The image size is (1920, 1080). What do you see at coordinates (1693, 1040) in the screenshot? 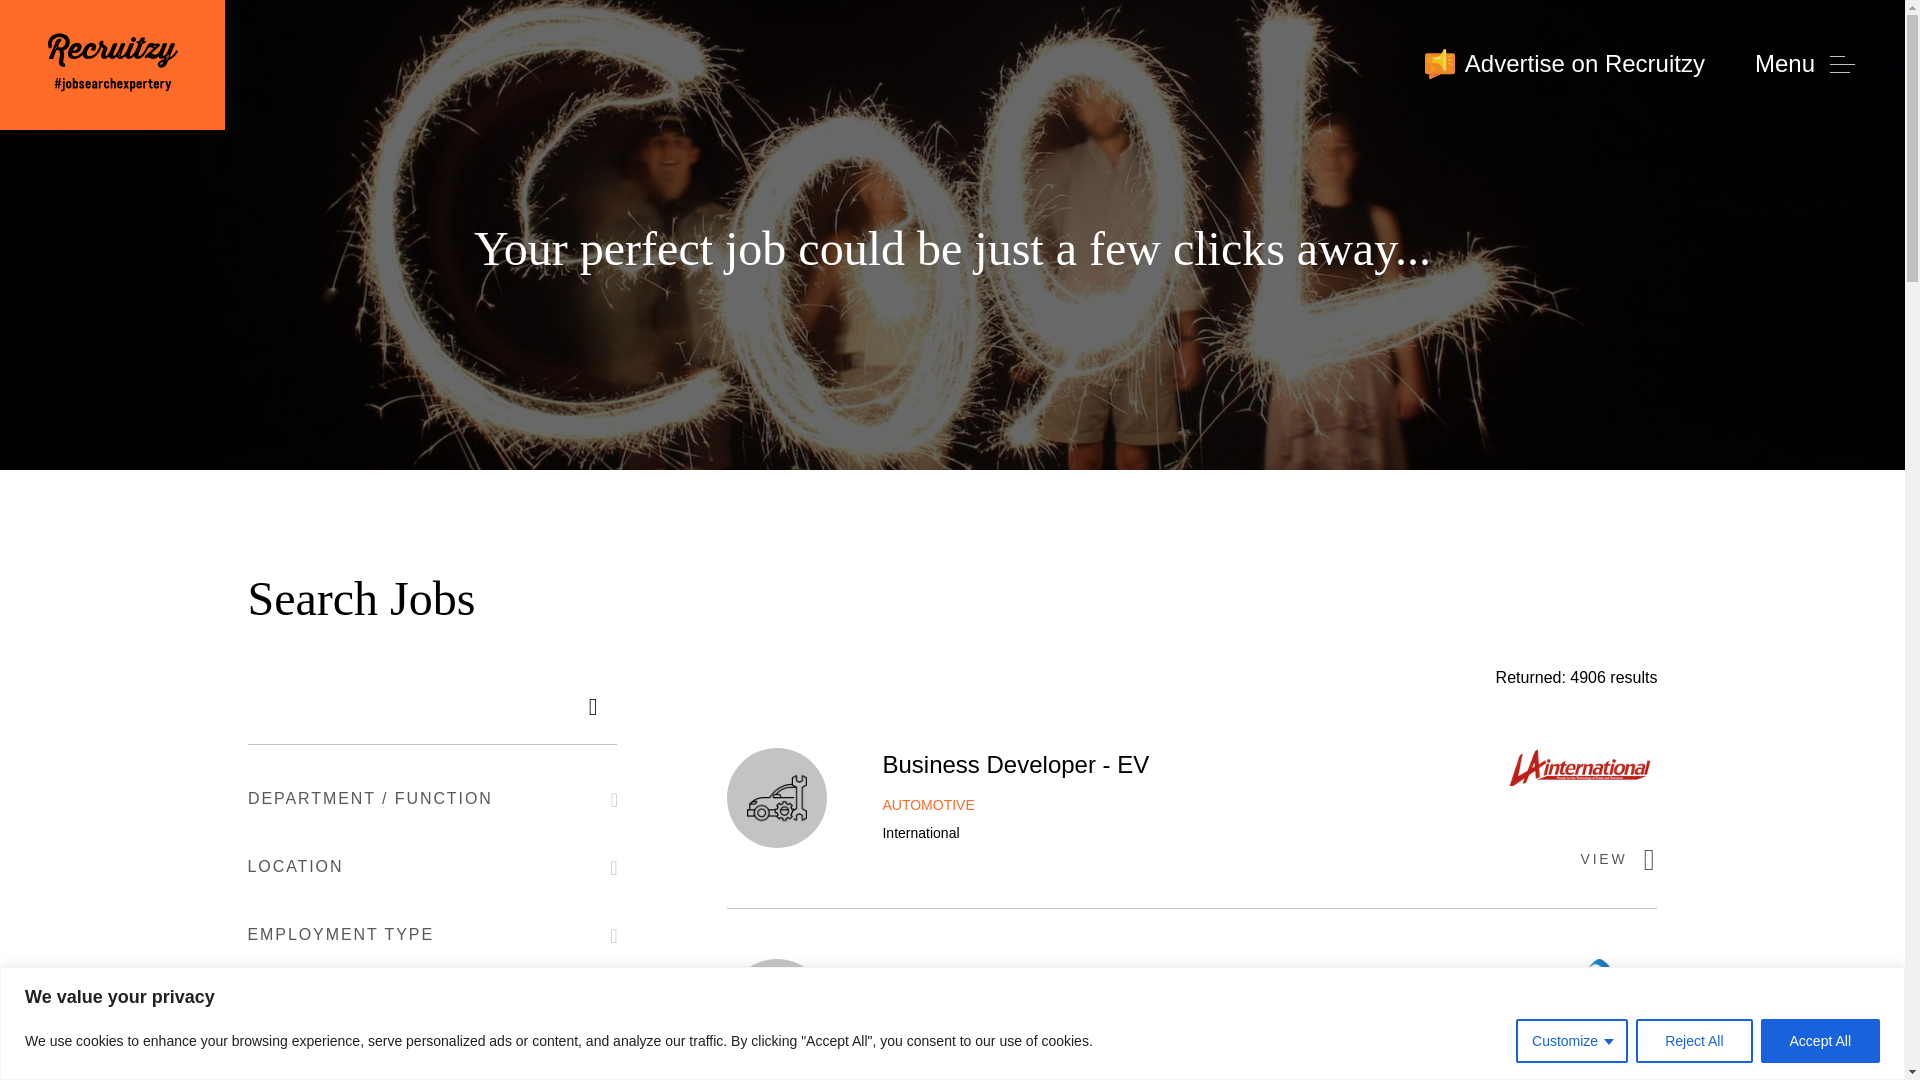
I see `Reject All` at bounding box center [1693, 1040].